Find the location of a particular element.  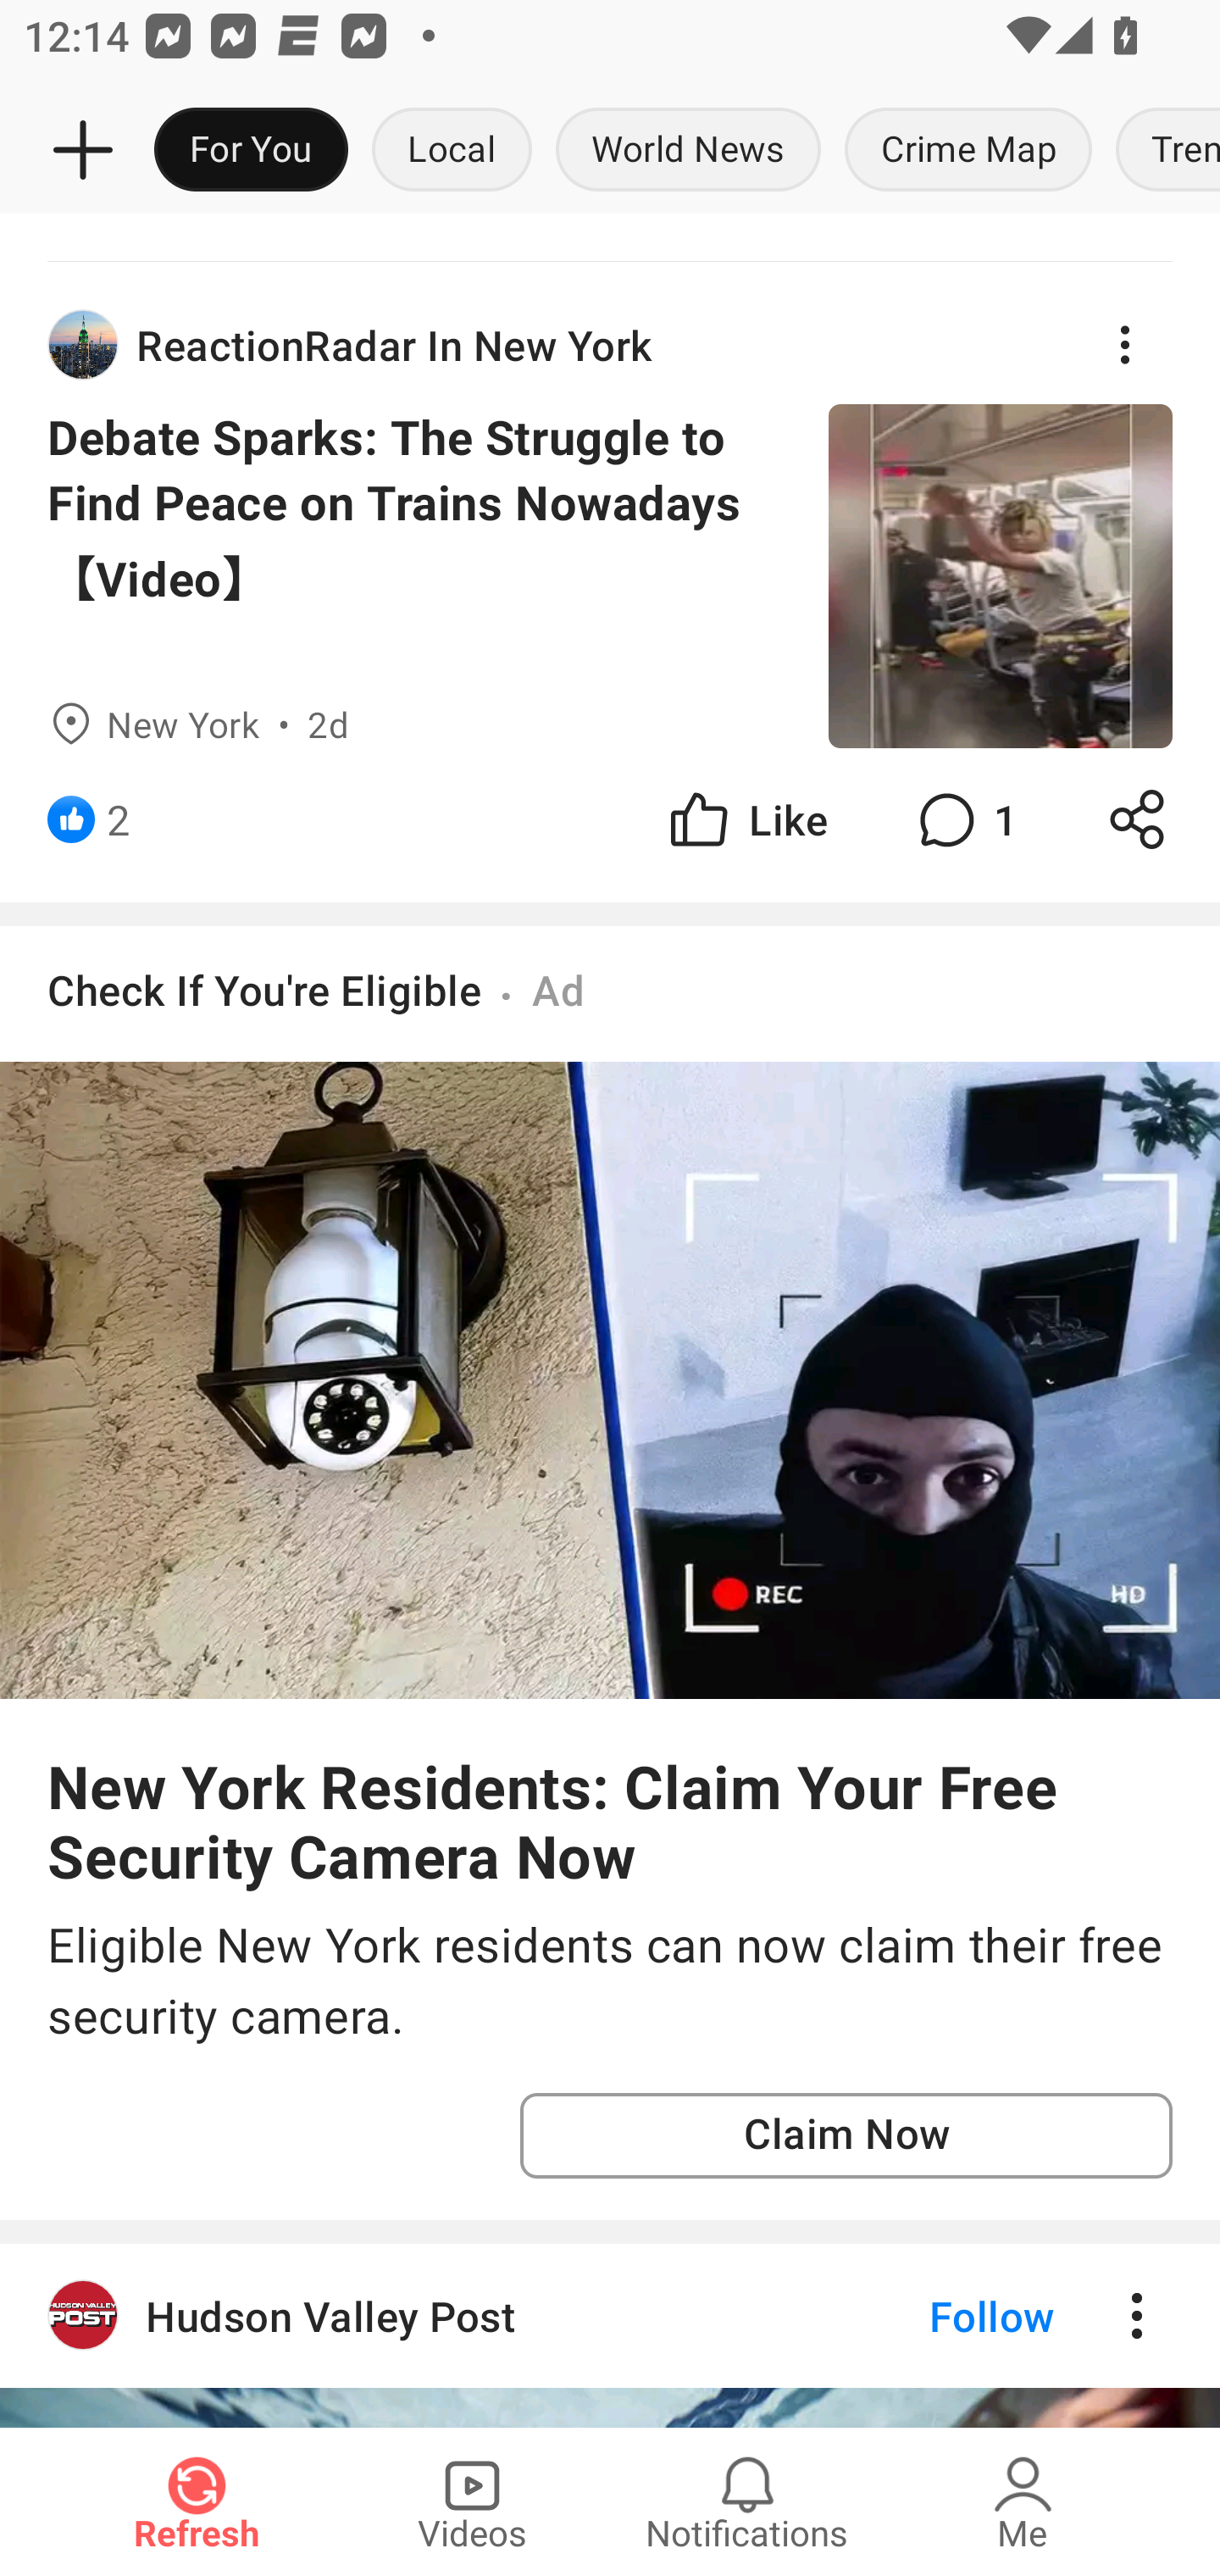

Notifications is located at coordinates (747, 2501).